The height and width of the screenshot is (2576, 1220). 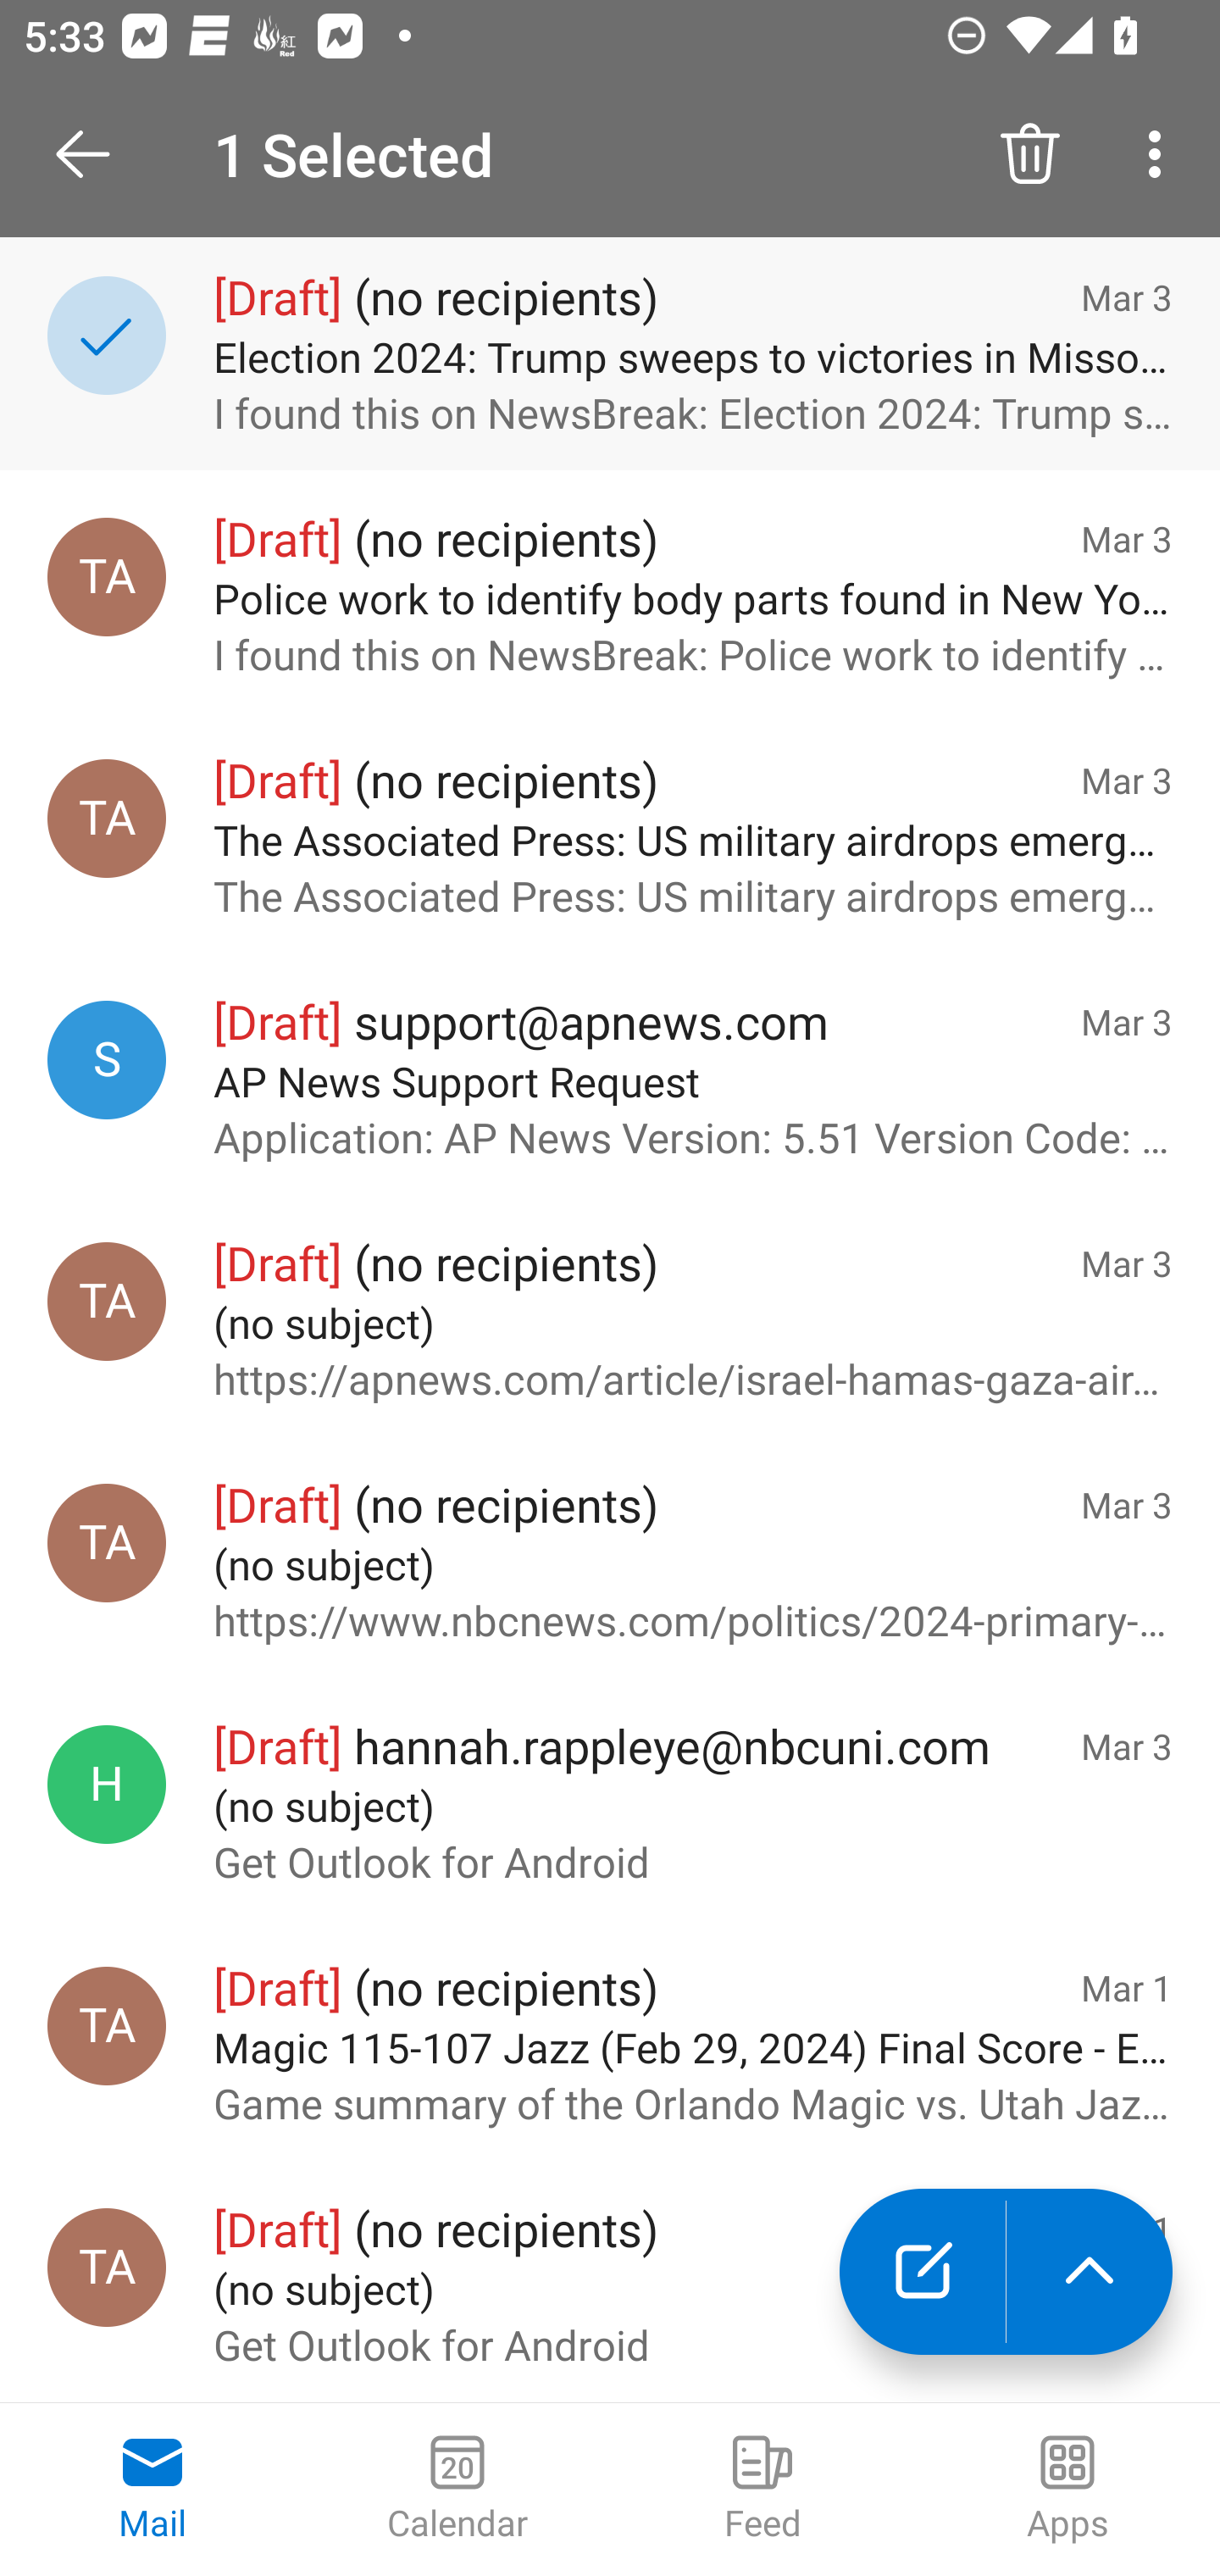 What do you see at coordinates (107, 2025) in the screenshot?
I see `Test Appium, testappium002@outlook.com` at bounding box center [107, 2025].